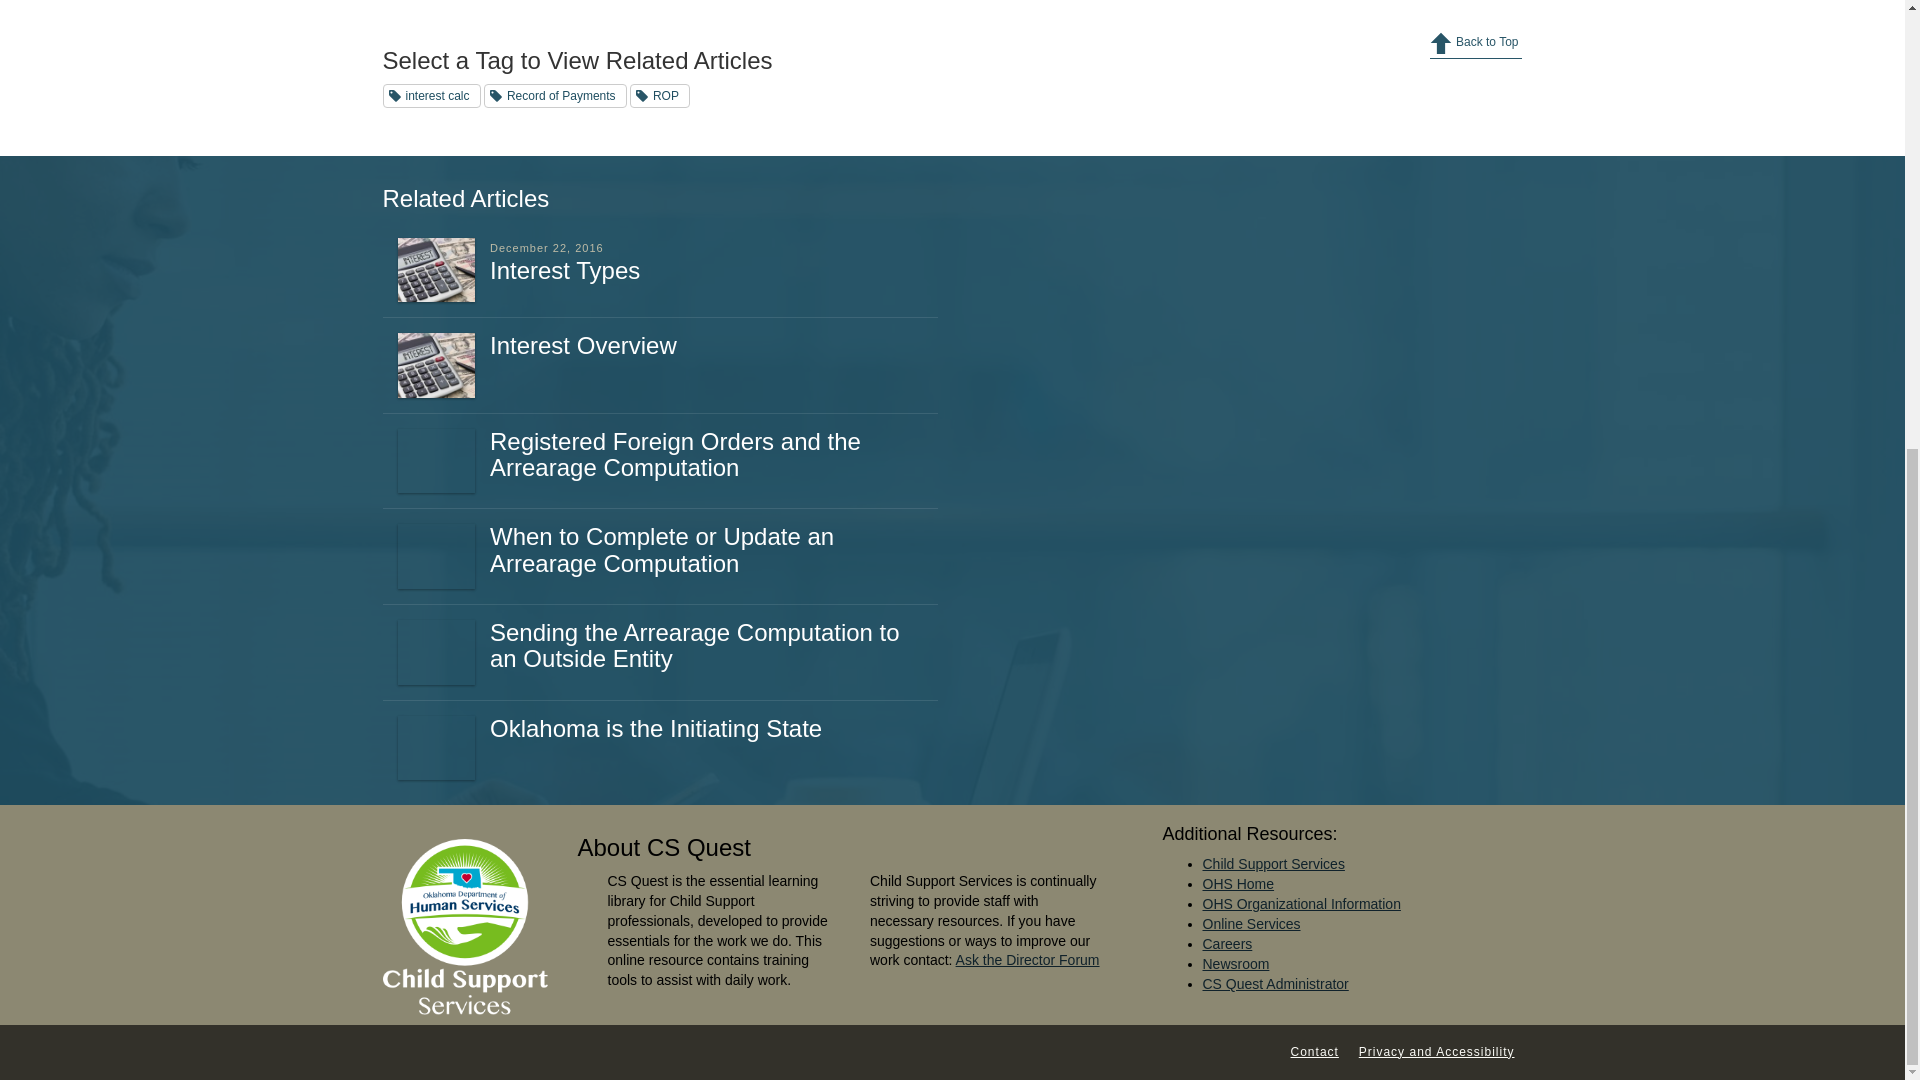 This screenshot has height=1080, width=1920. What do you see at coordinates (564, 270) in the screenshot?
I see `Interest Types` at bounding box center [564, 270].